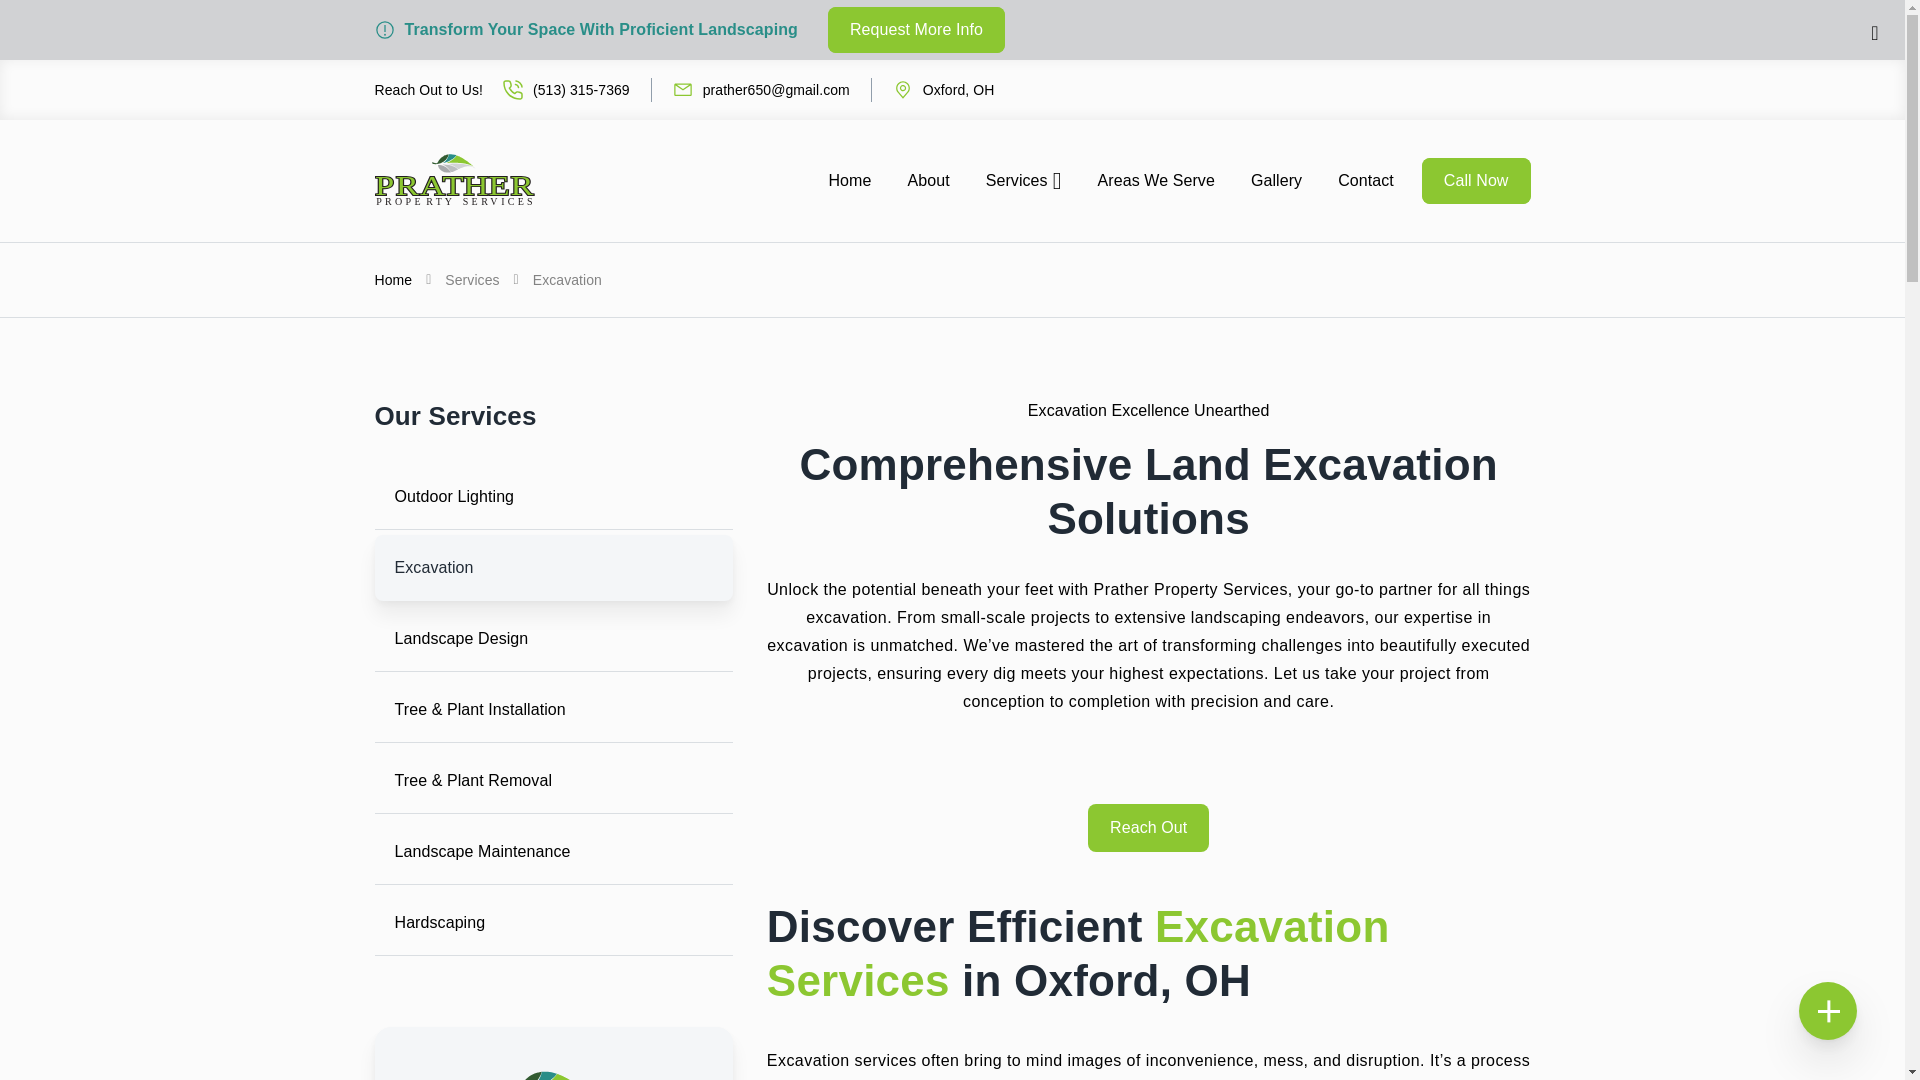 Image resolution: width=1920 pixels, height=1080 pixels. Describe the element at coordinates (552, 497) in the screenshot. I see `Outdoor Lighting` at that location.